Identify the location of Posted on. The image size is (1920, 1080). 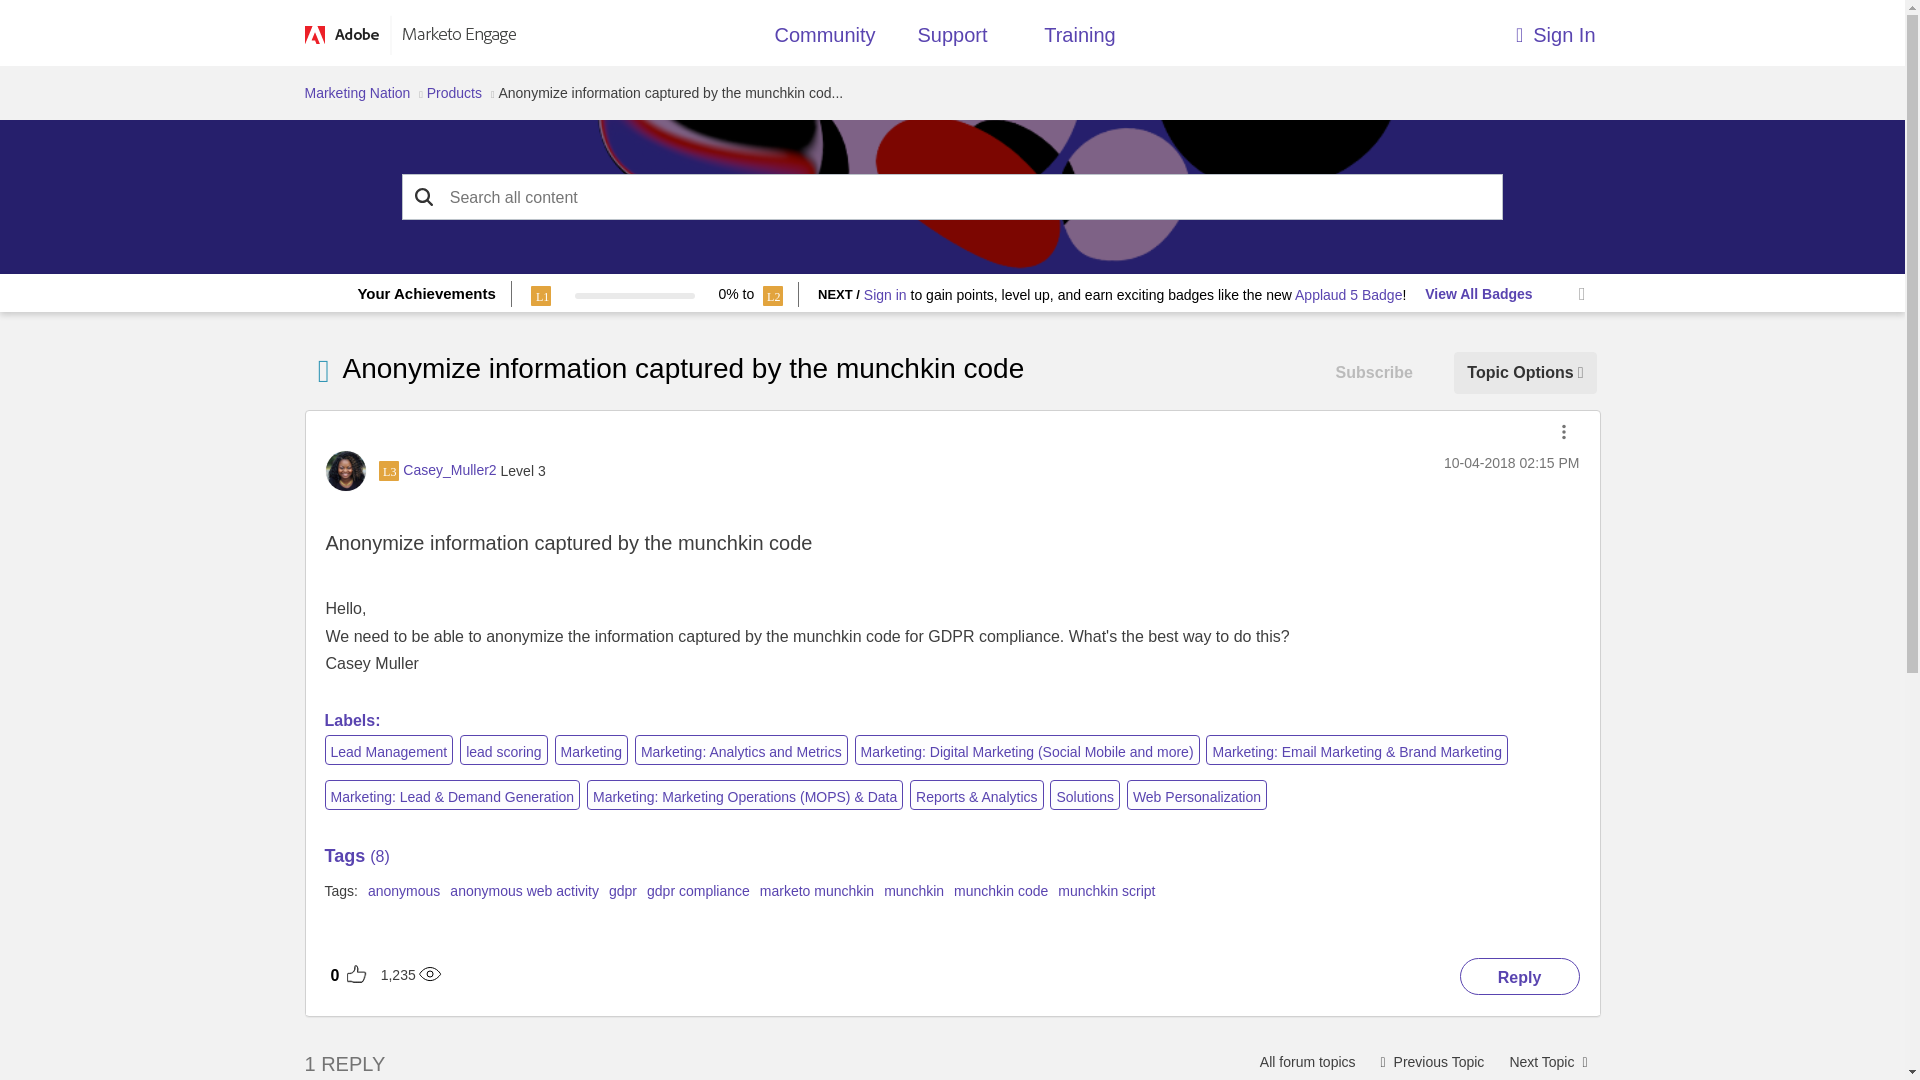
(1510, 463).